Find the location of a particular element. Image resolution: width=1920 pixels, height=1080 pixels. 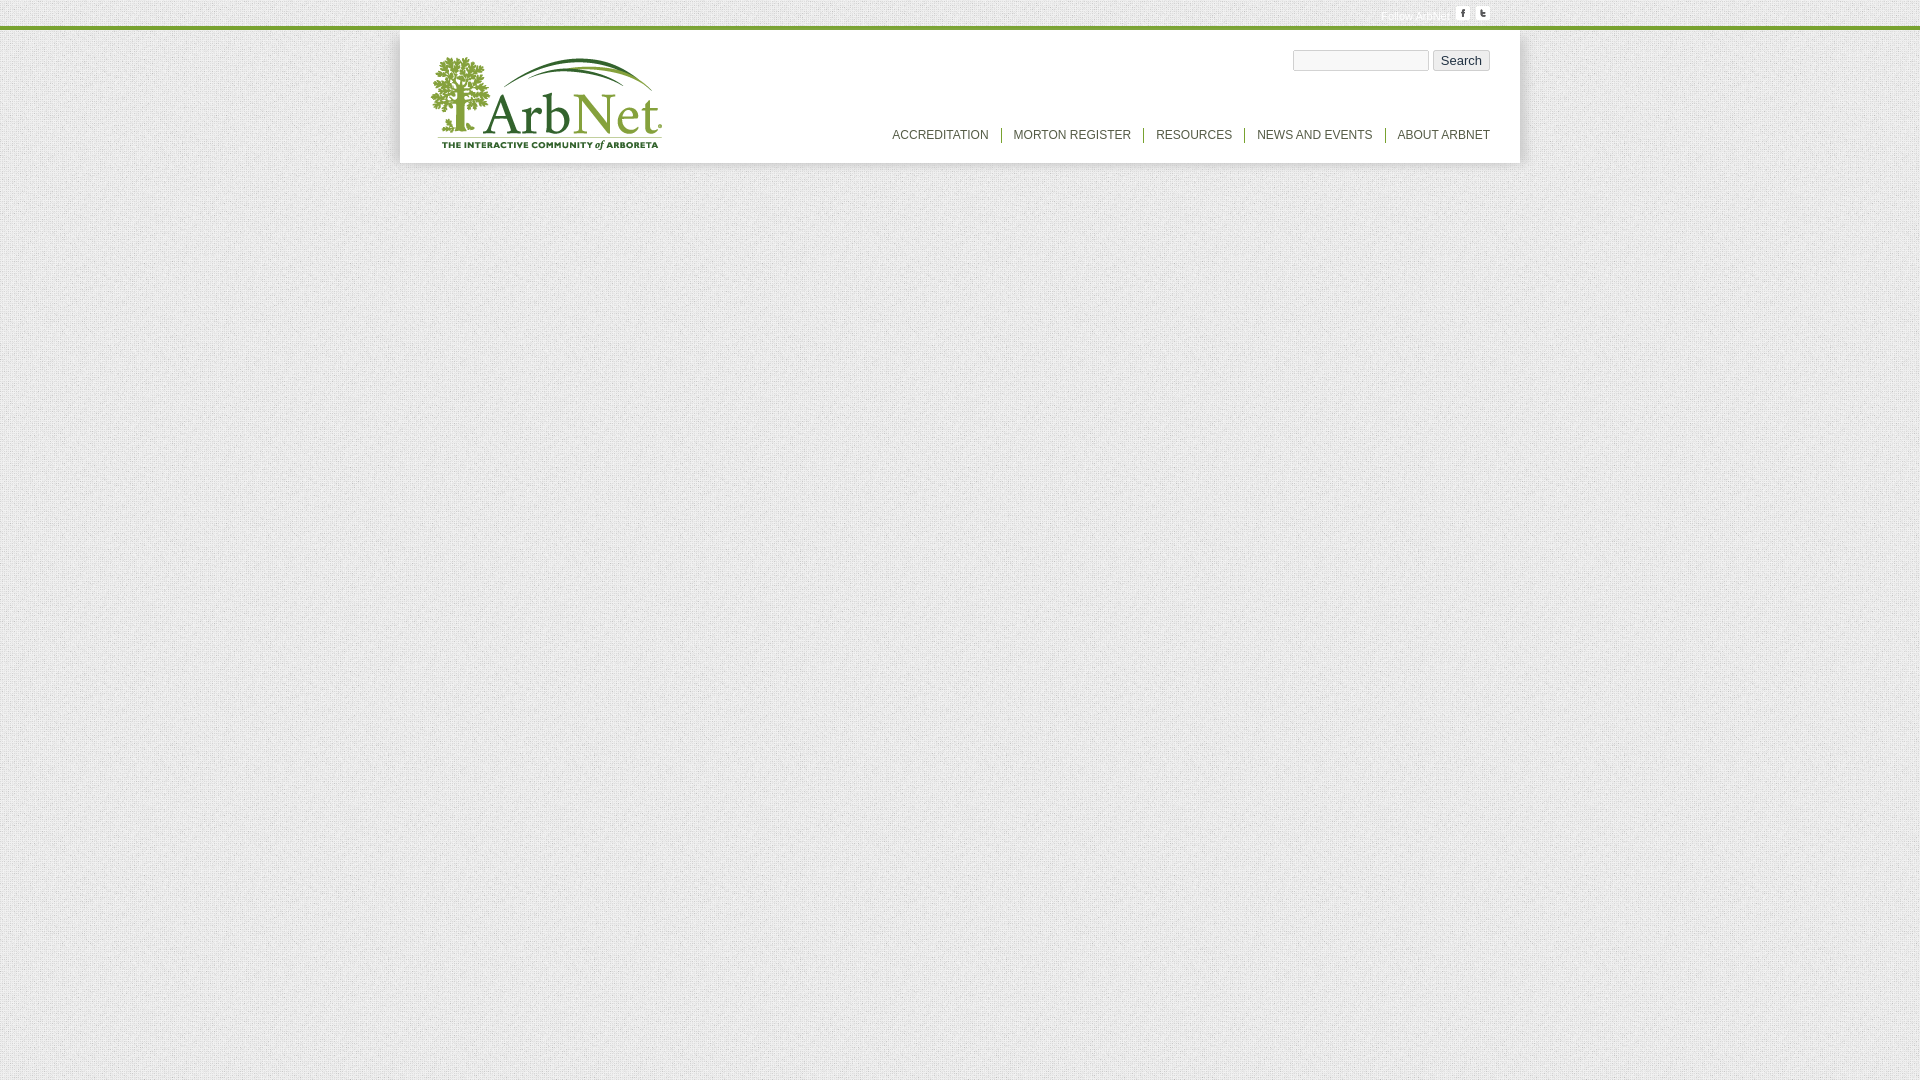

Recent news, events and social media is located at coordinates (1314, 134).